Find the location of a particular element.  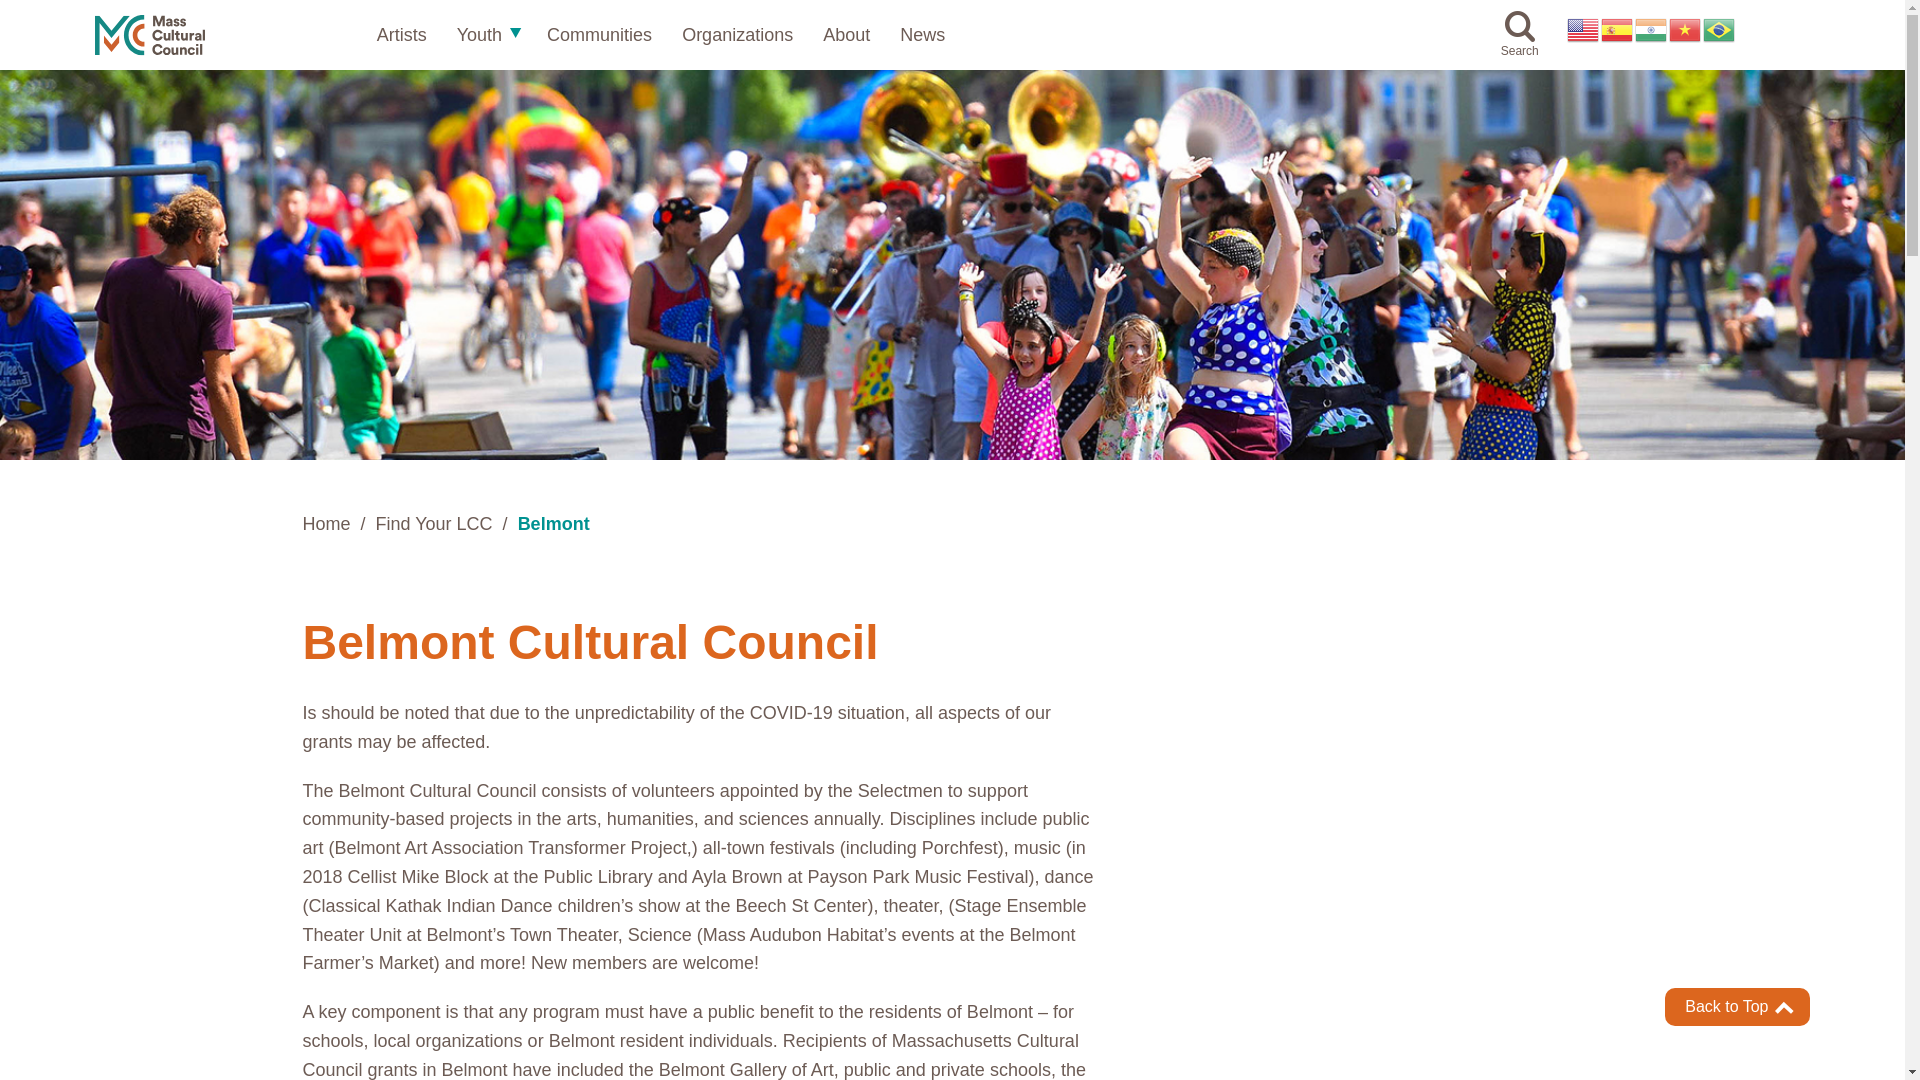

Portuguese is located at coordinates (1720, 30).